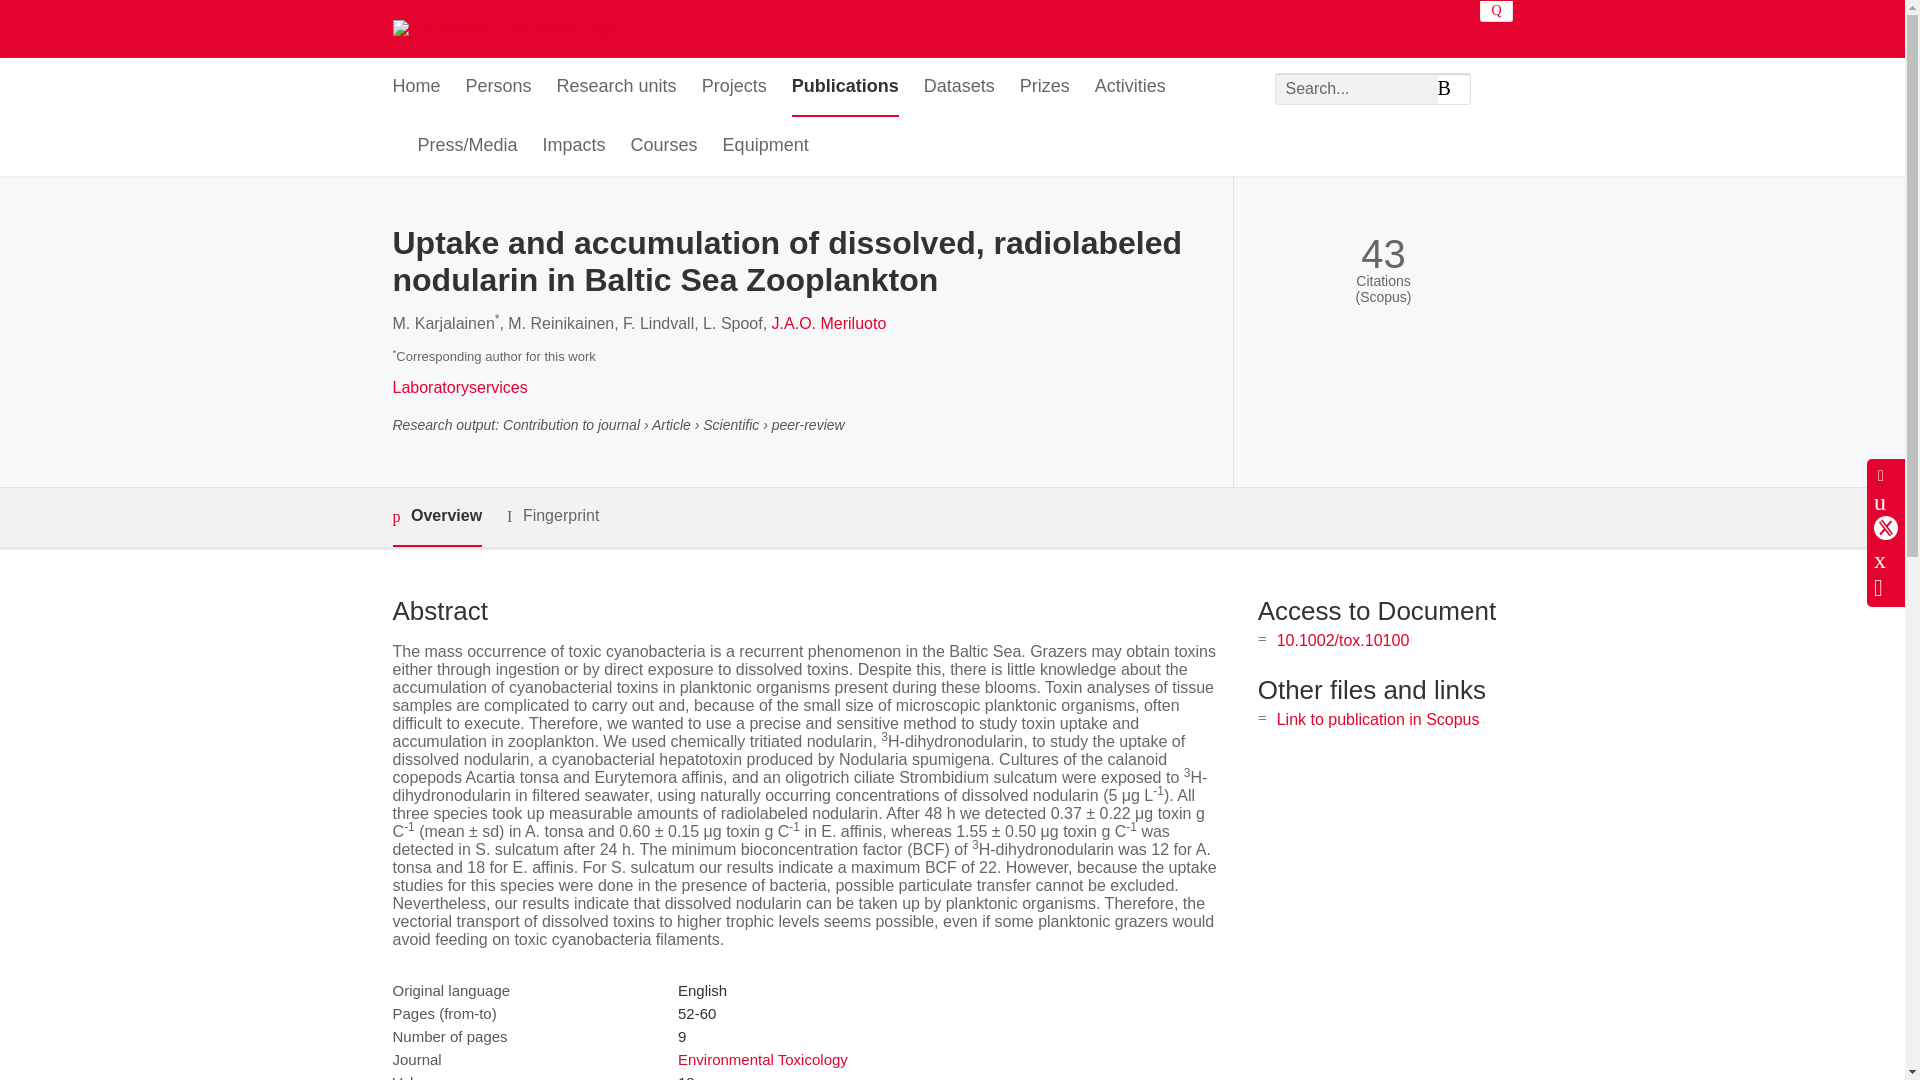 Image resolution: width=1920 pixels, height=1080 pixels. I want to click on Overview, so click(436, 517).